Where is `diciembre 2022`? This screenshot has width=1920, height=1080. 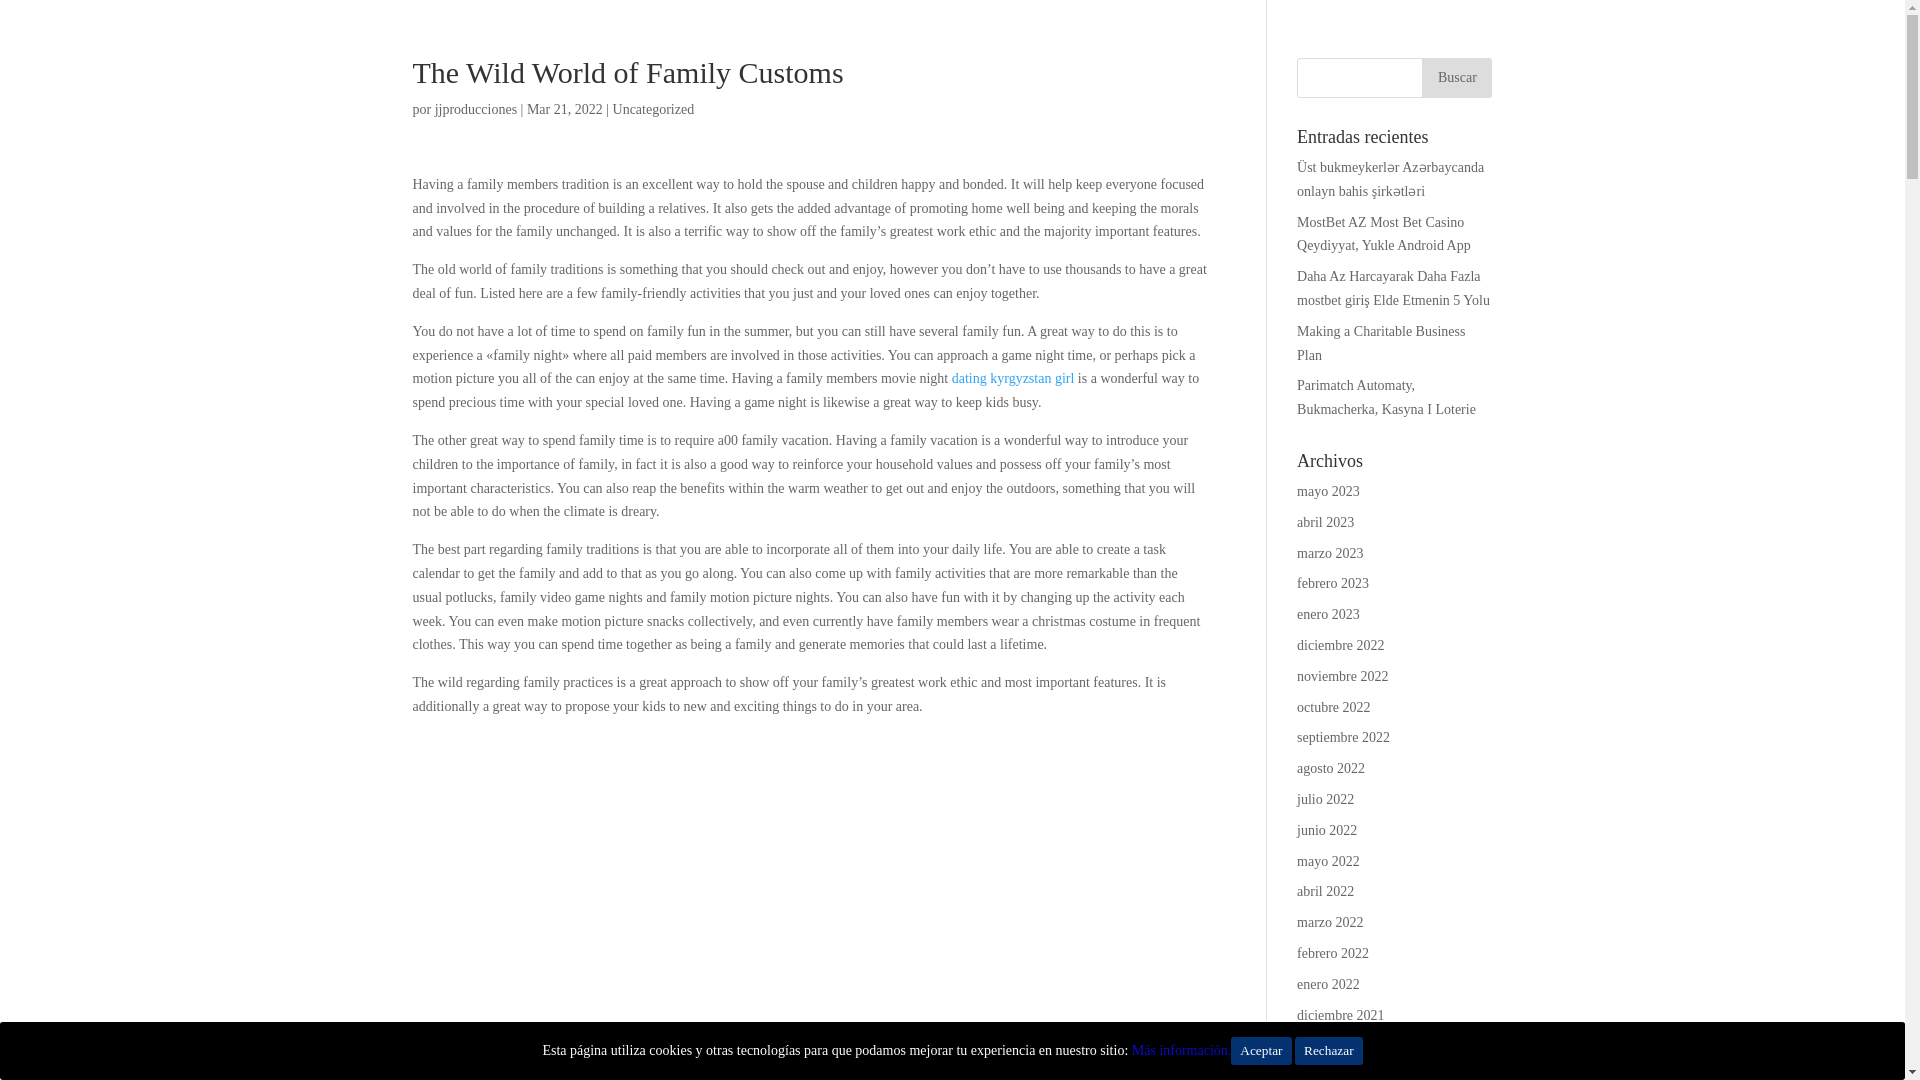 diciembre 2022 is located at coordinates (1340, 646).